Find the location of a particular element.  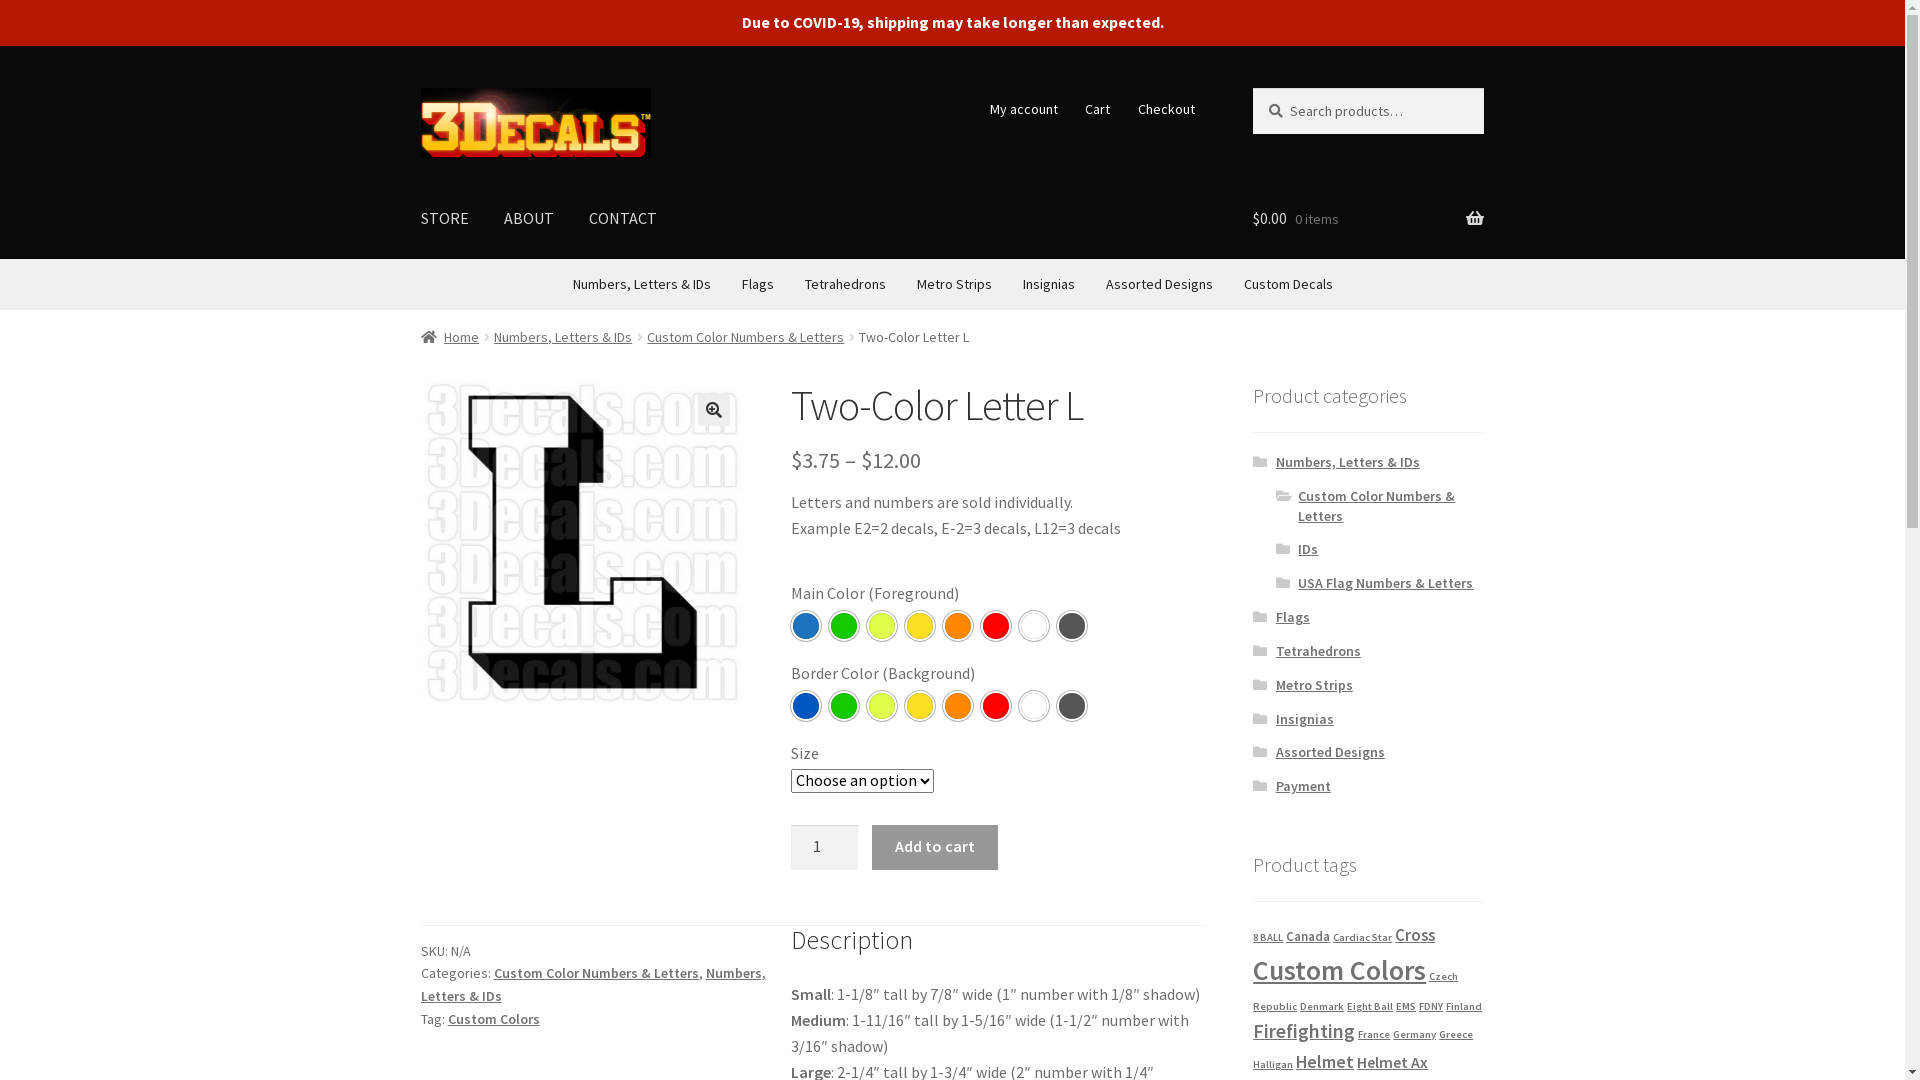

Cross is located at coordinates (1415, 935).